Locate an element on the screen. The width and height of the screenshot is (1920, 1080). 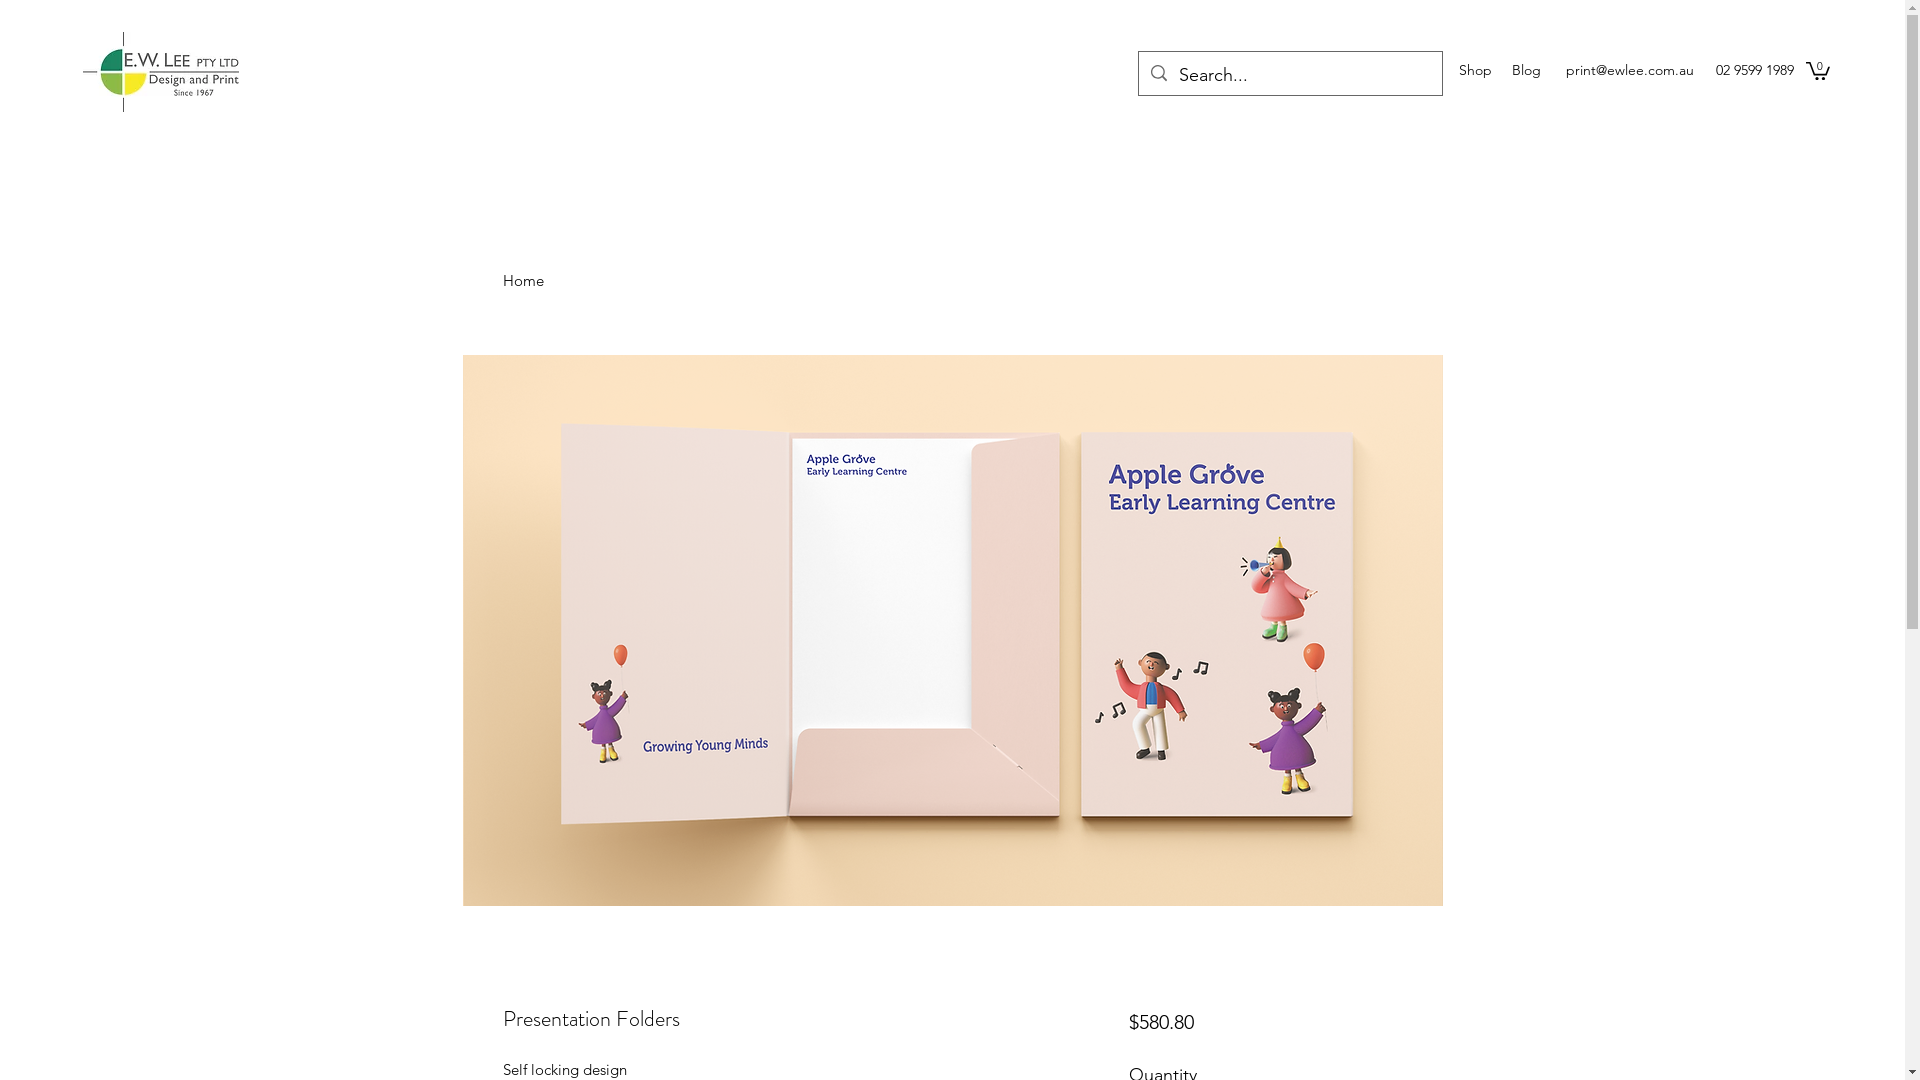
Home is located at coordinates (1420, 70).